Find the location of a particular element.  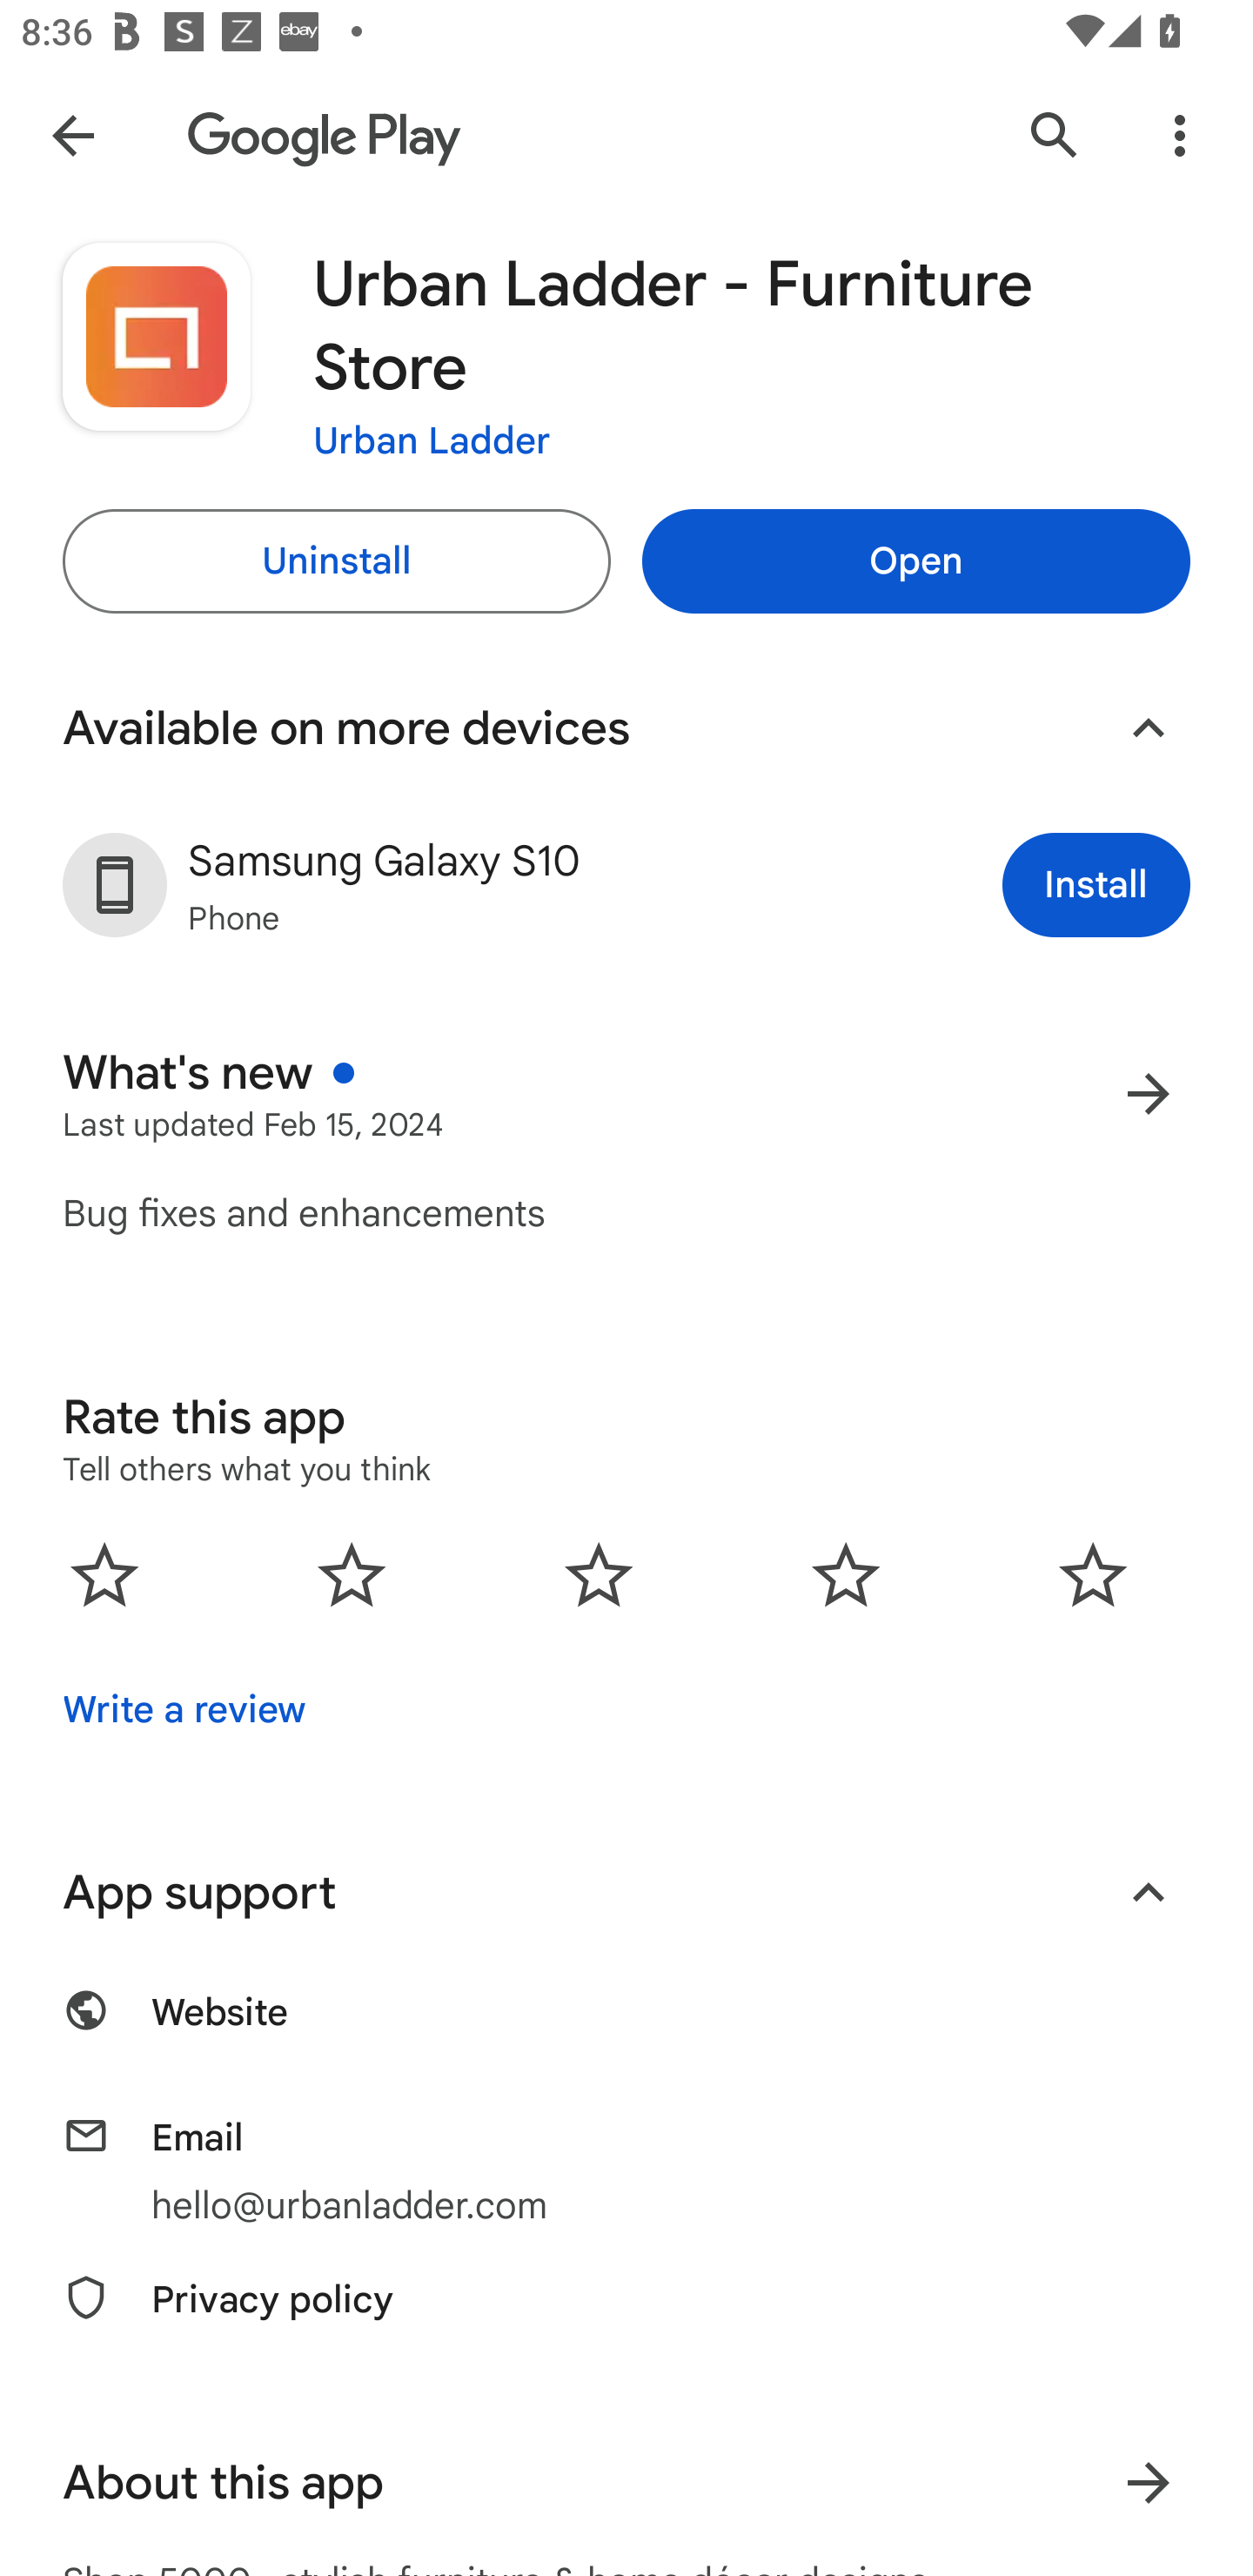

Urban Ladder is located at coordinates (432, 439).